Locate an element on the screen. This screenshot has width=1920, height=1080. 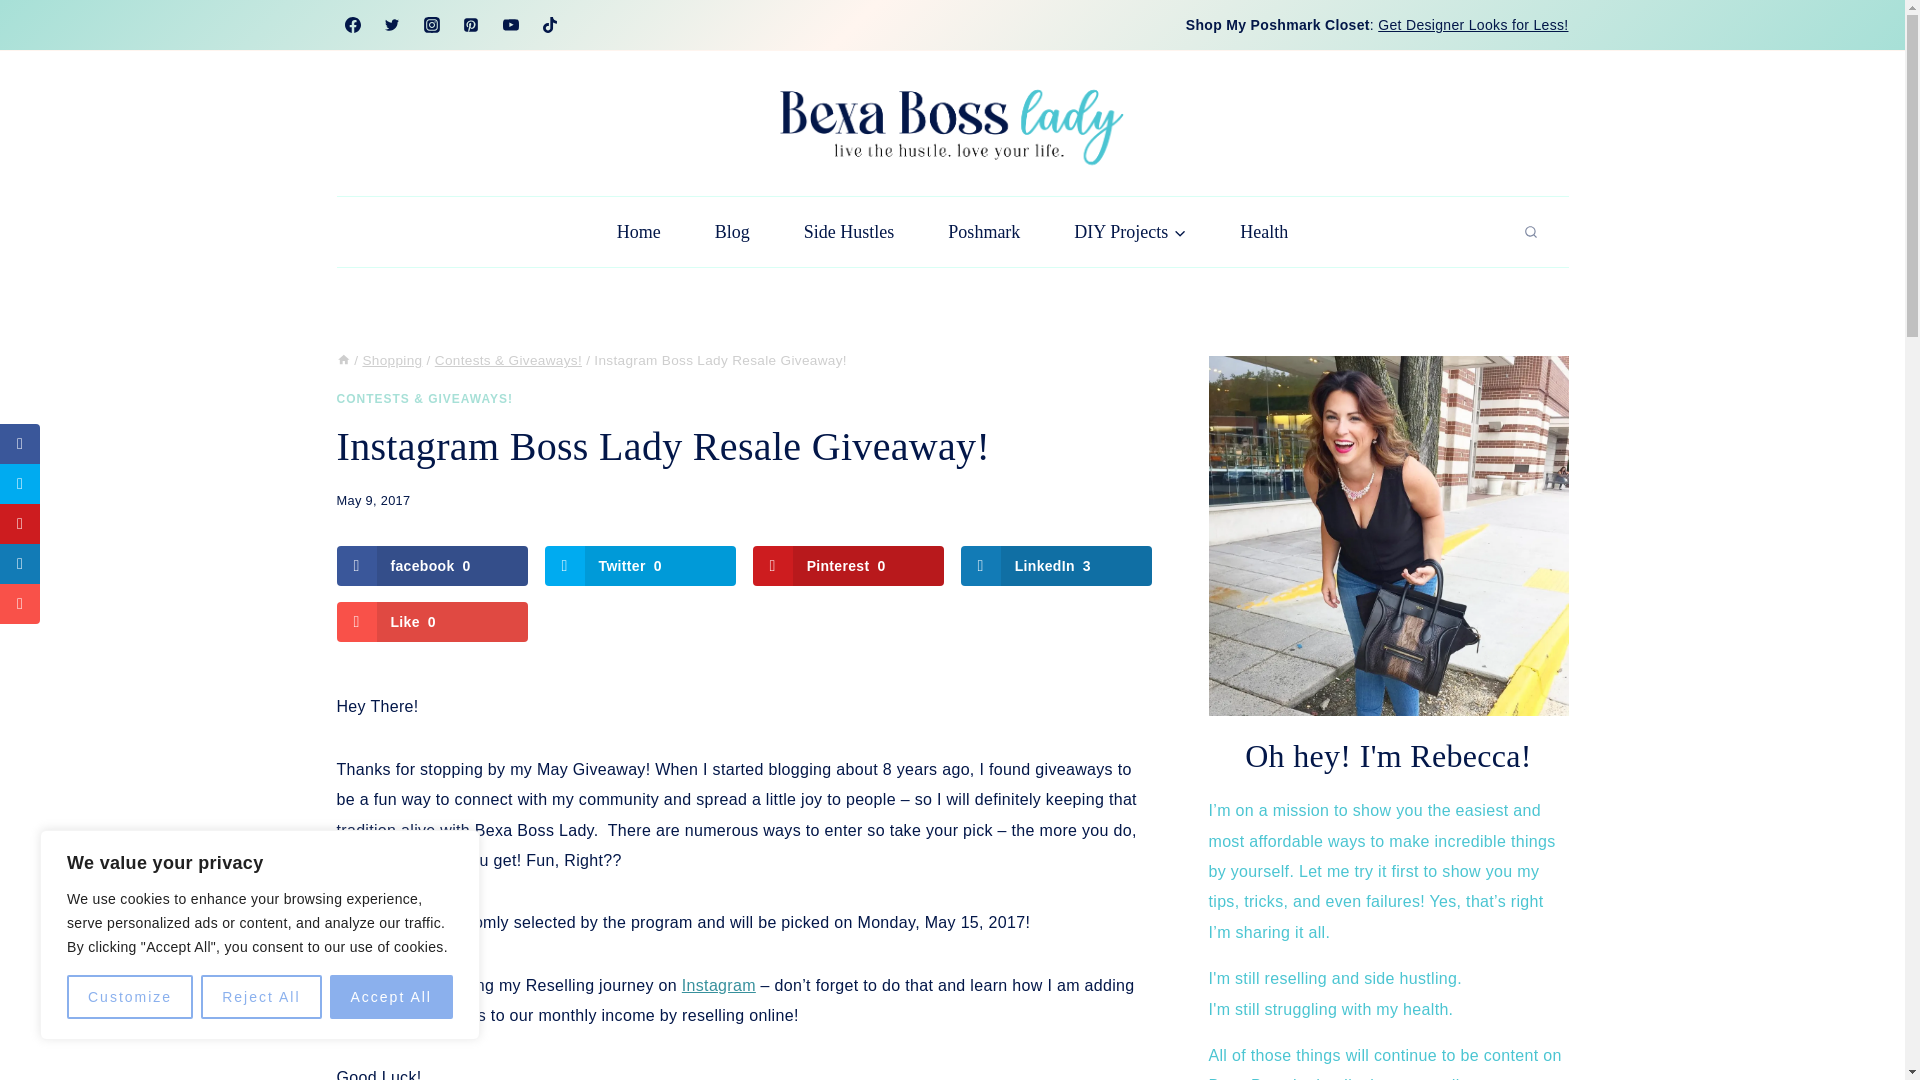
Reject All is located at coordinates (260, 997).